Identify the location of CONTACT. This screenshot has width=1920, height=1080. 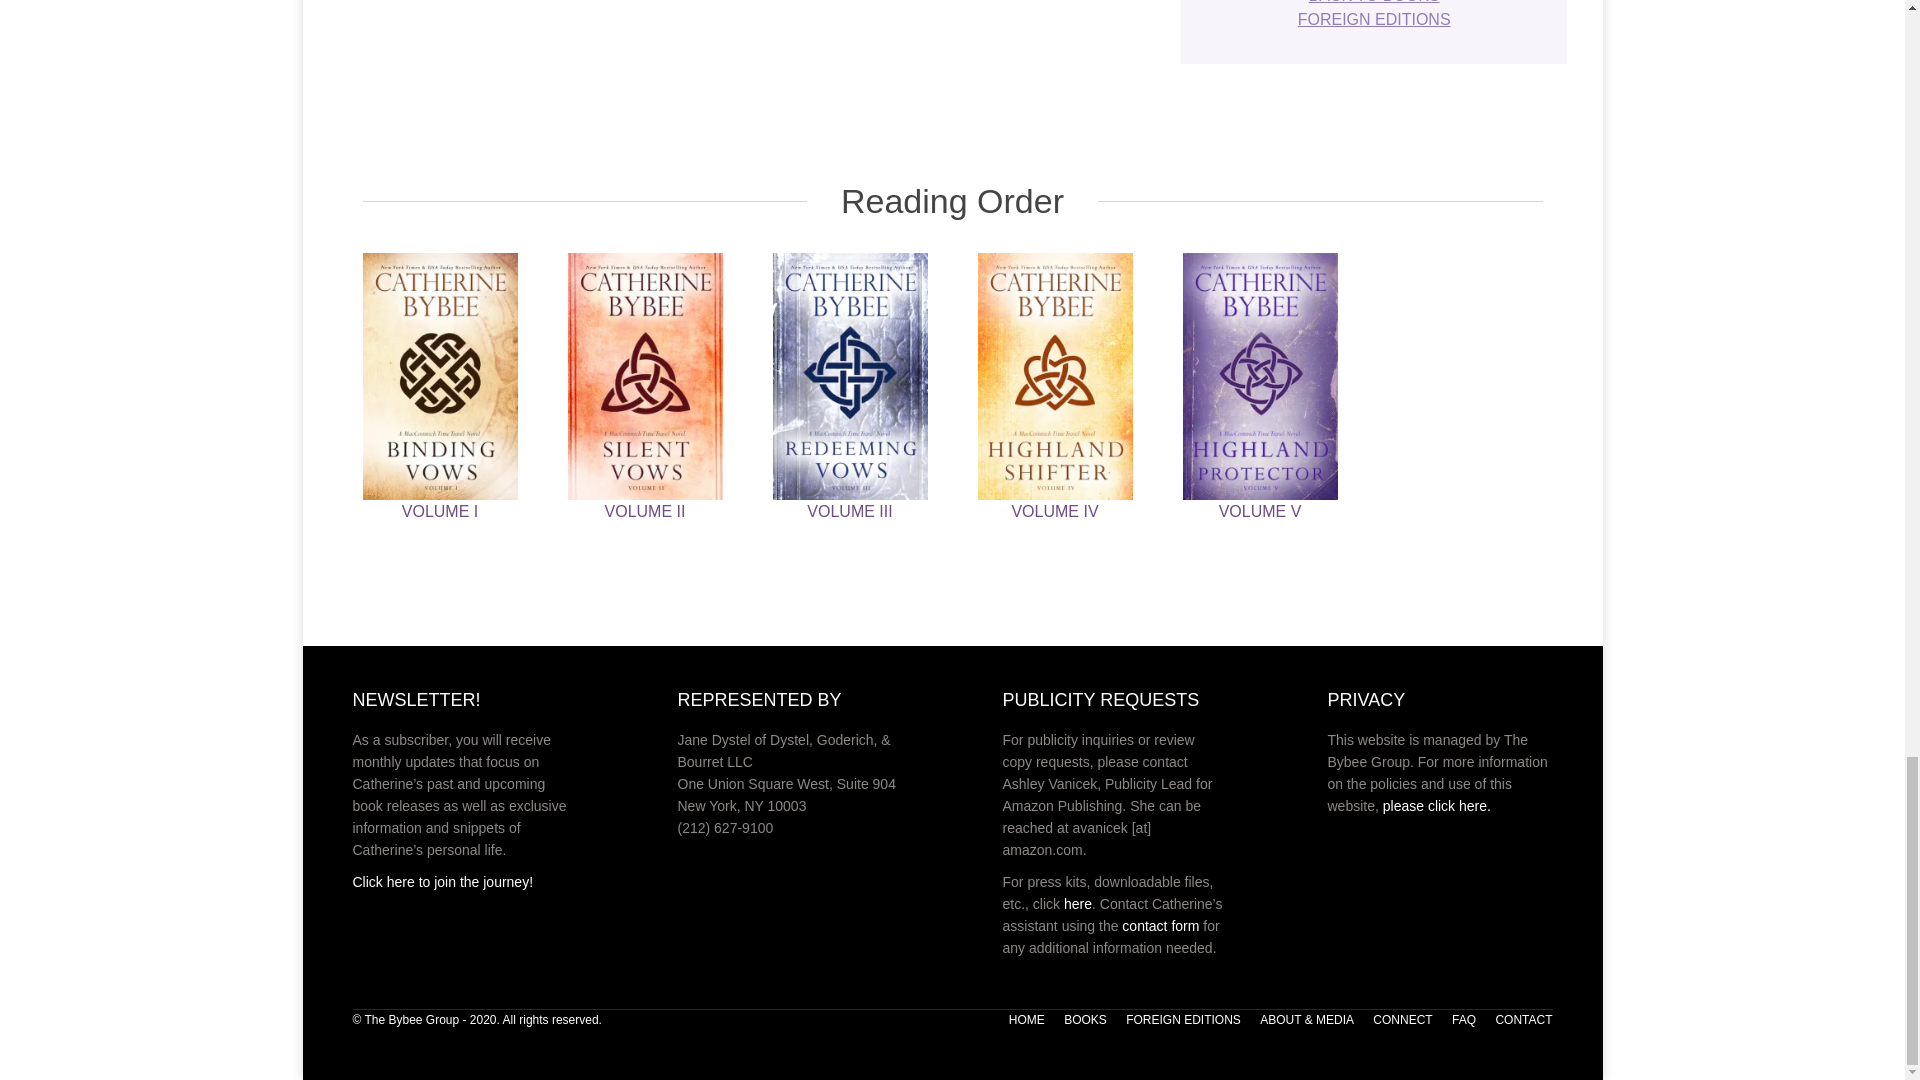
(1523, 1020).